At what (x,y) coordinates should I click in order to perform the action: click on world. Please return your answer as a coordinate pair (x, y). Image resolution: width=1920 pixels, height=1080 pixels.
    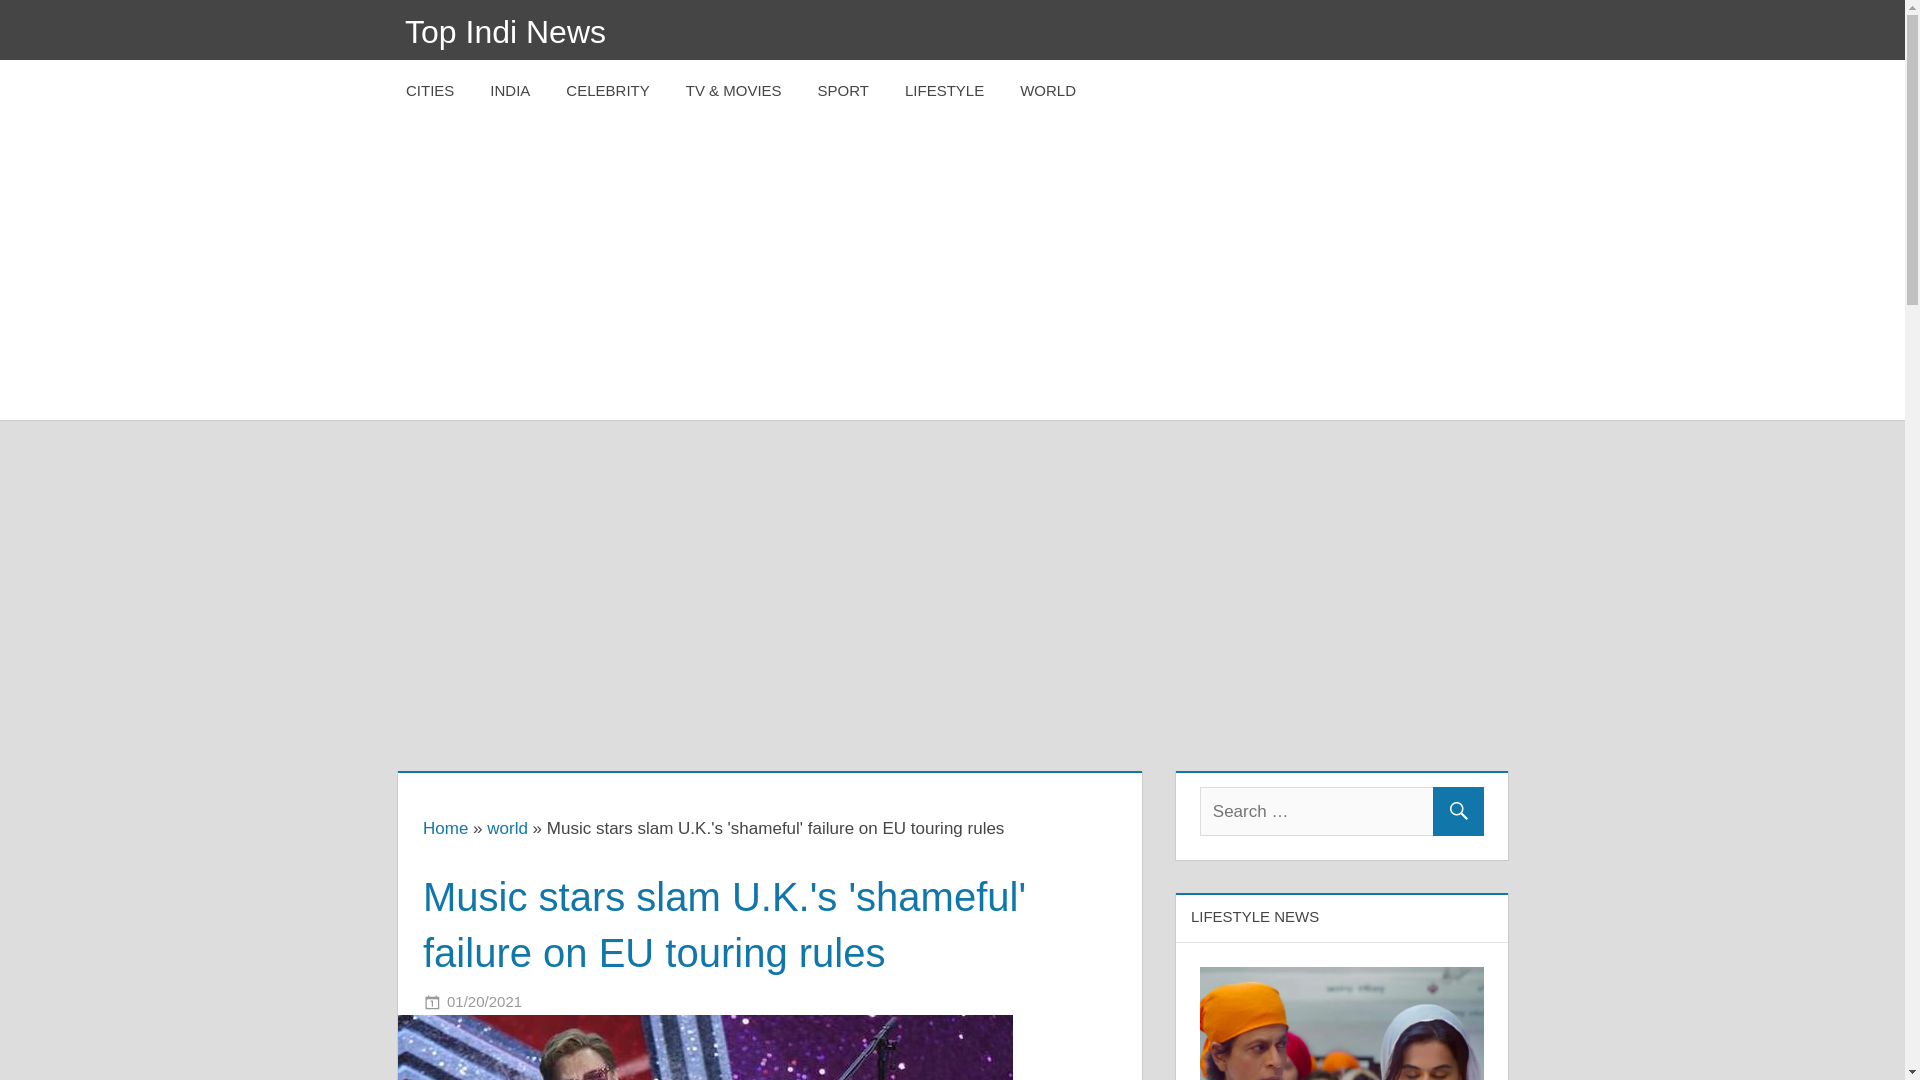
    Looking at the image, I should click on (508, 828).